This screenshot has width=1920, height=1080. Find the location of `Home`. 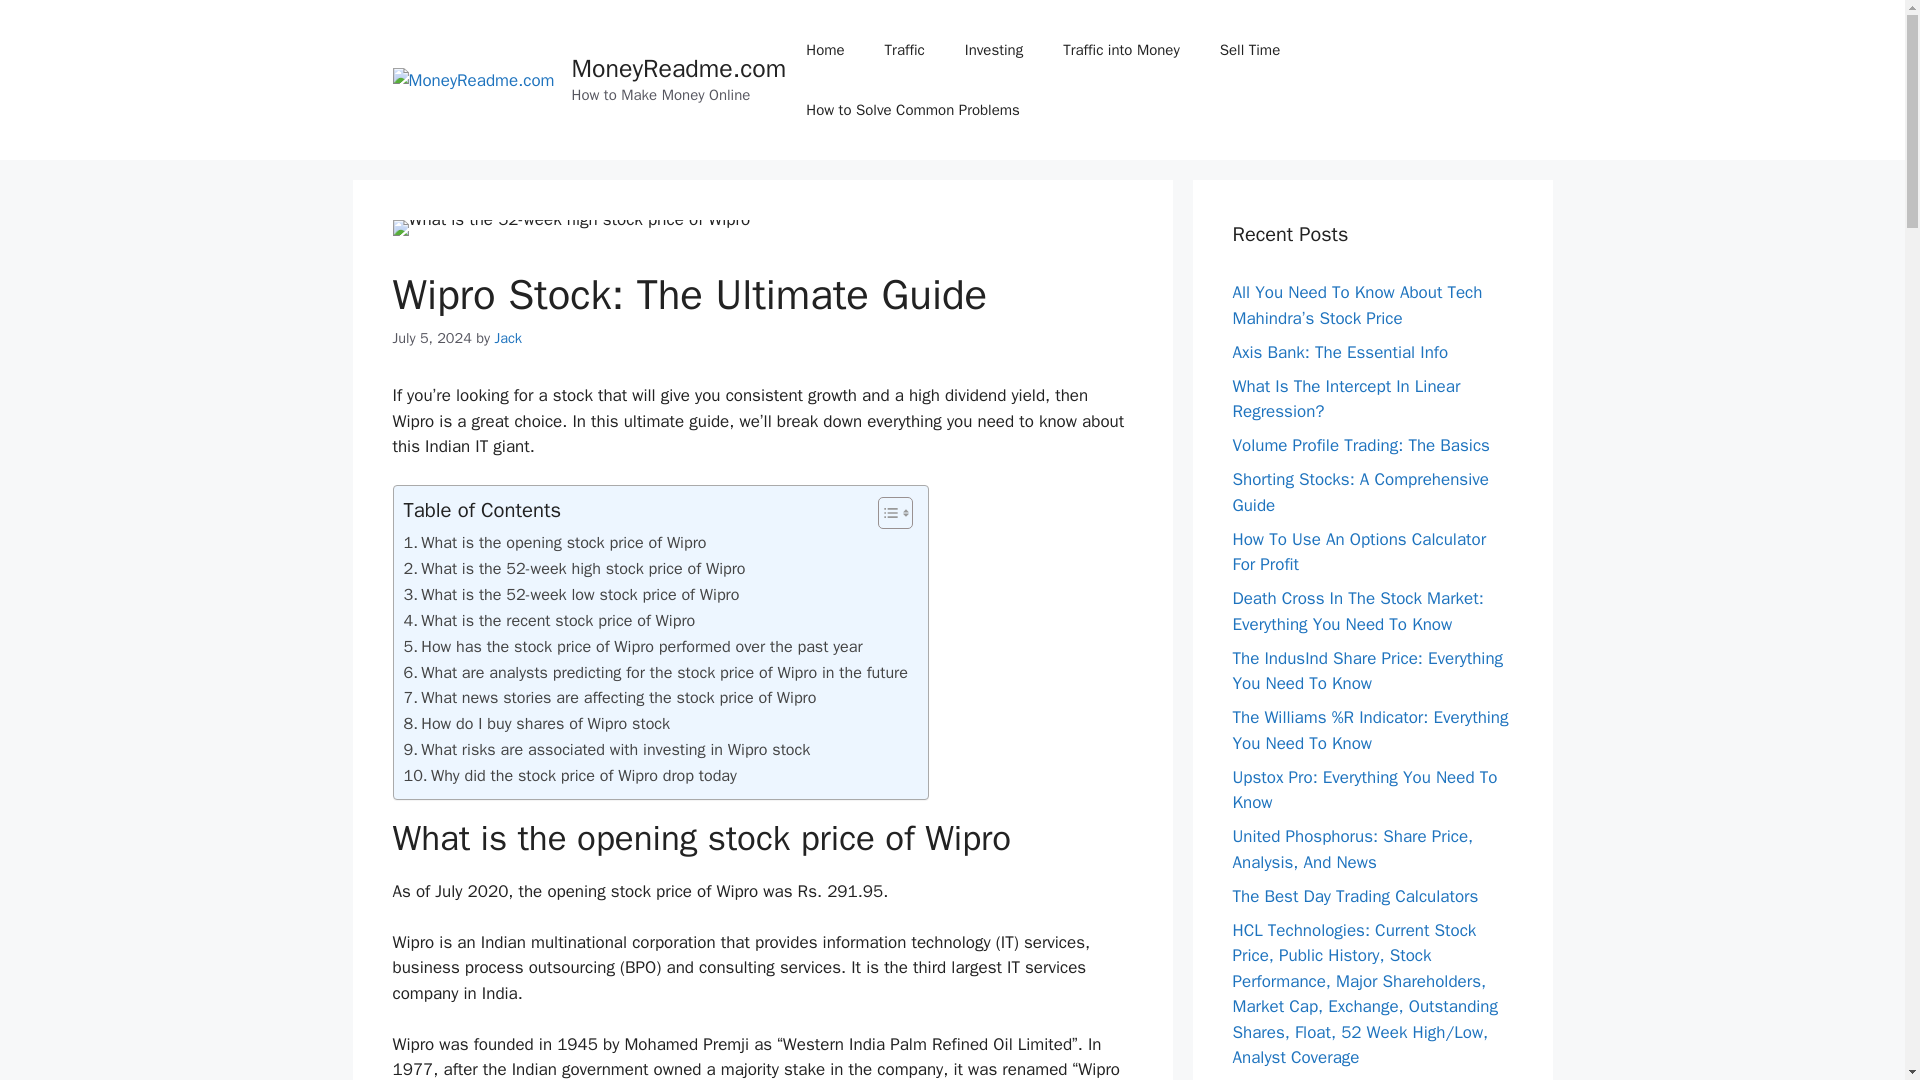

Home is located at coordinates (824, 50).